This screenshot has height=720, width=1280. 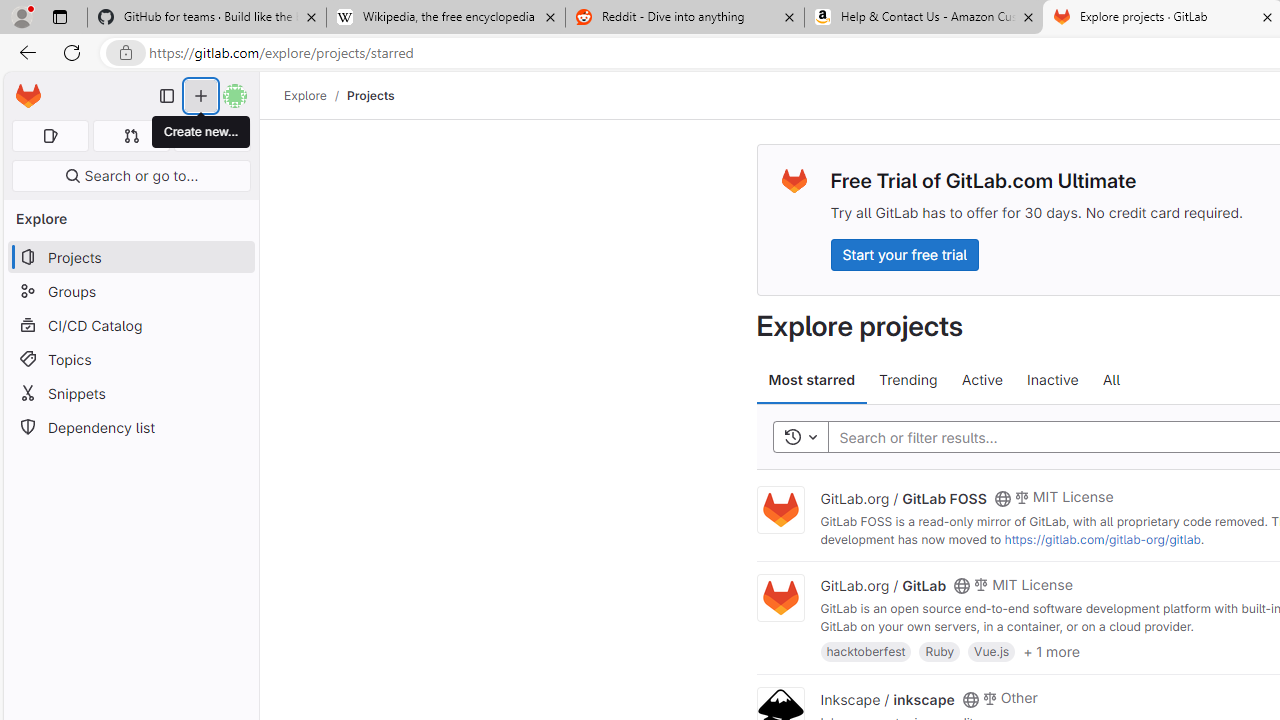 What do you see at coordinates (50, 136) in the screenshot?
I see `Assigned issues 0` at bounding box center [50, 136].